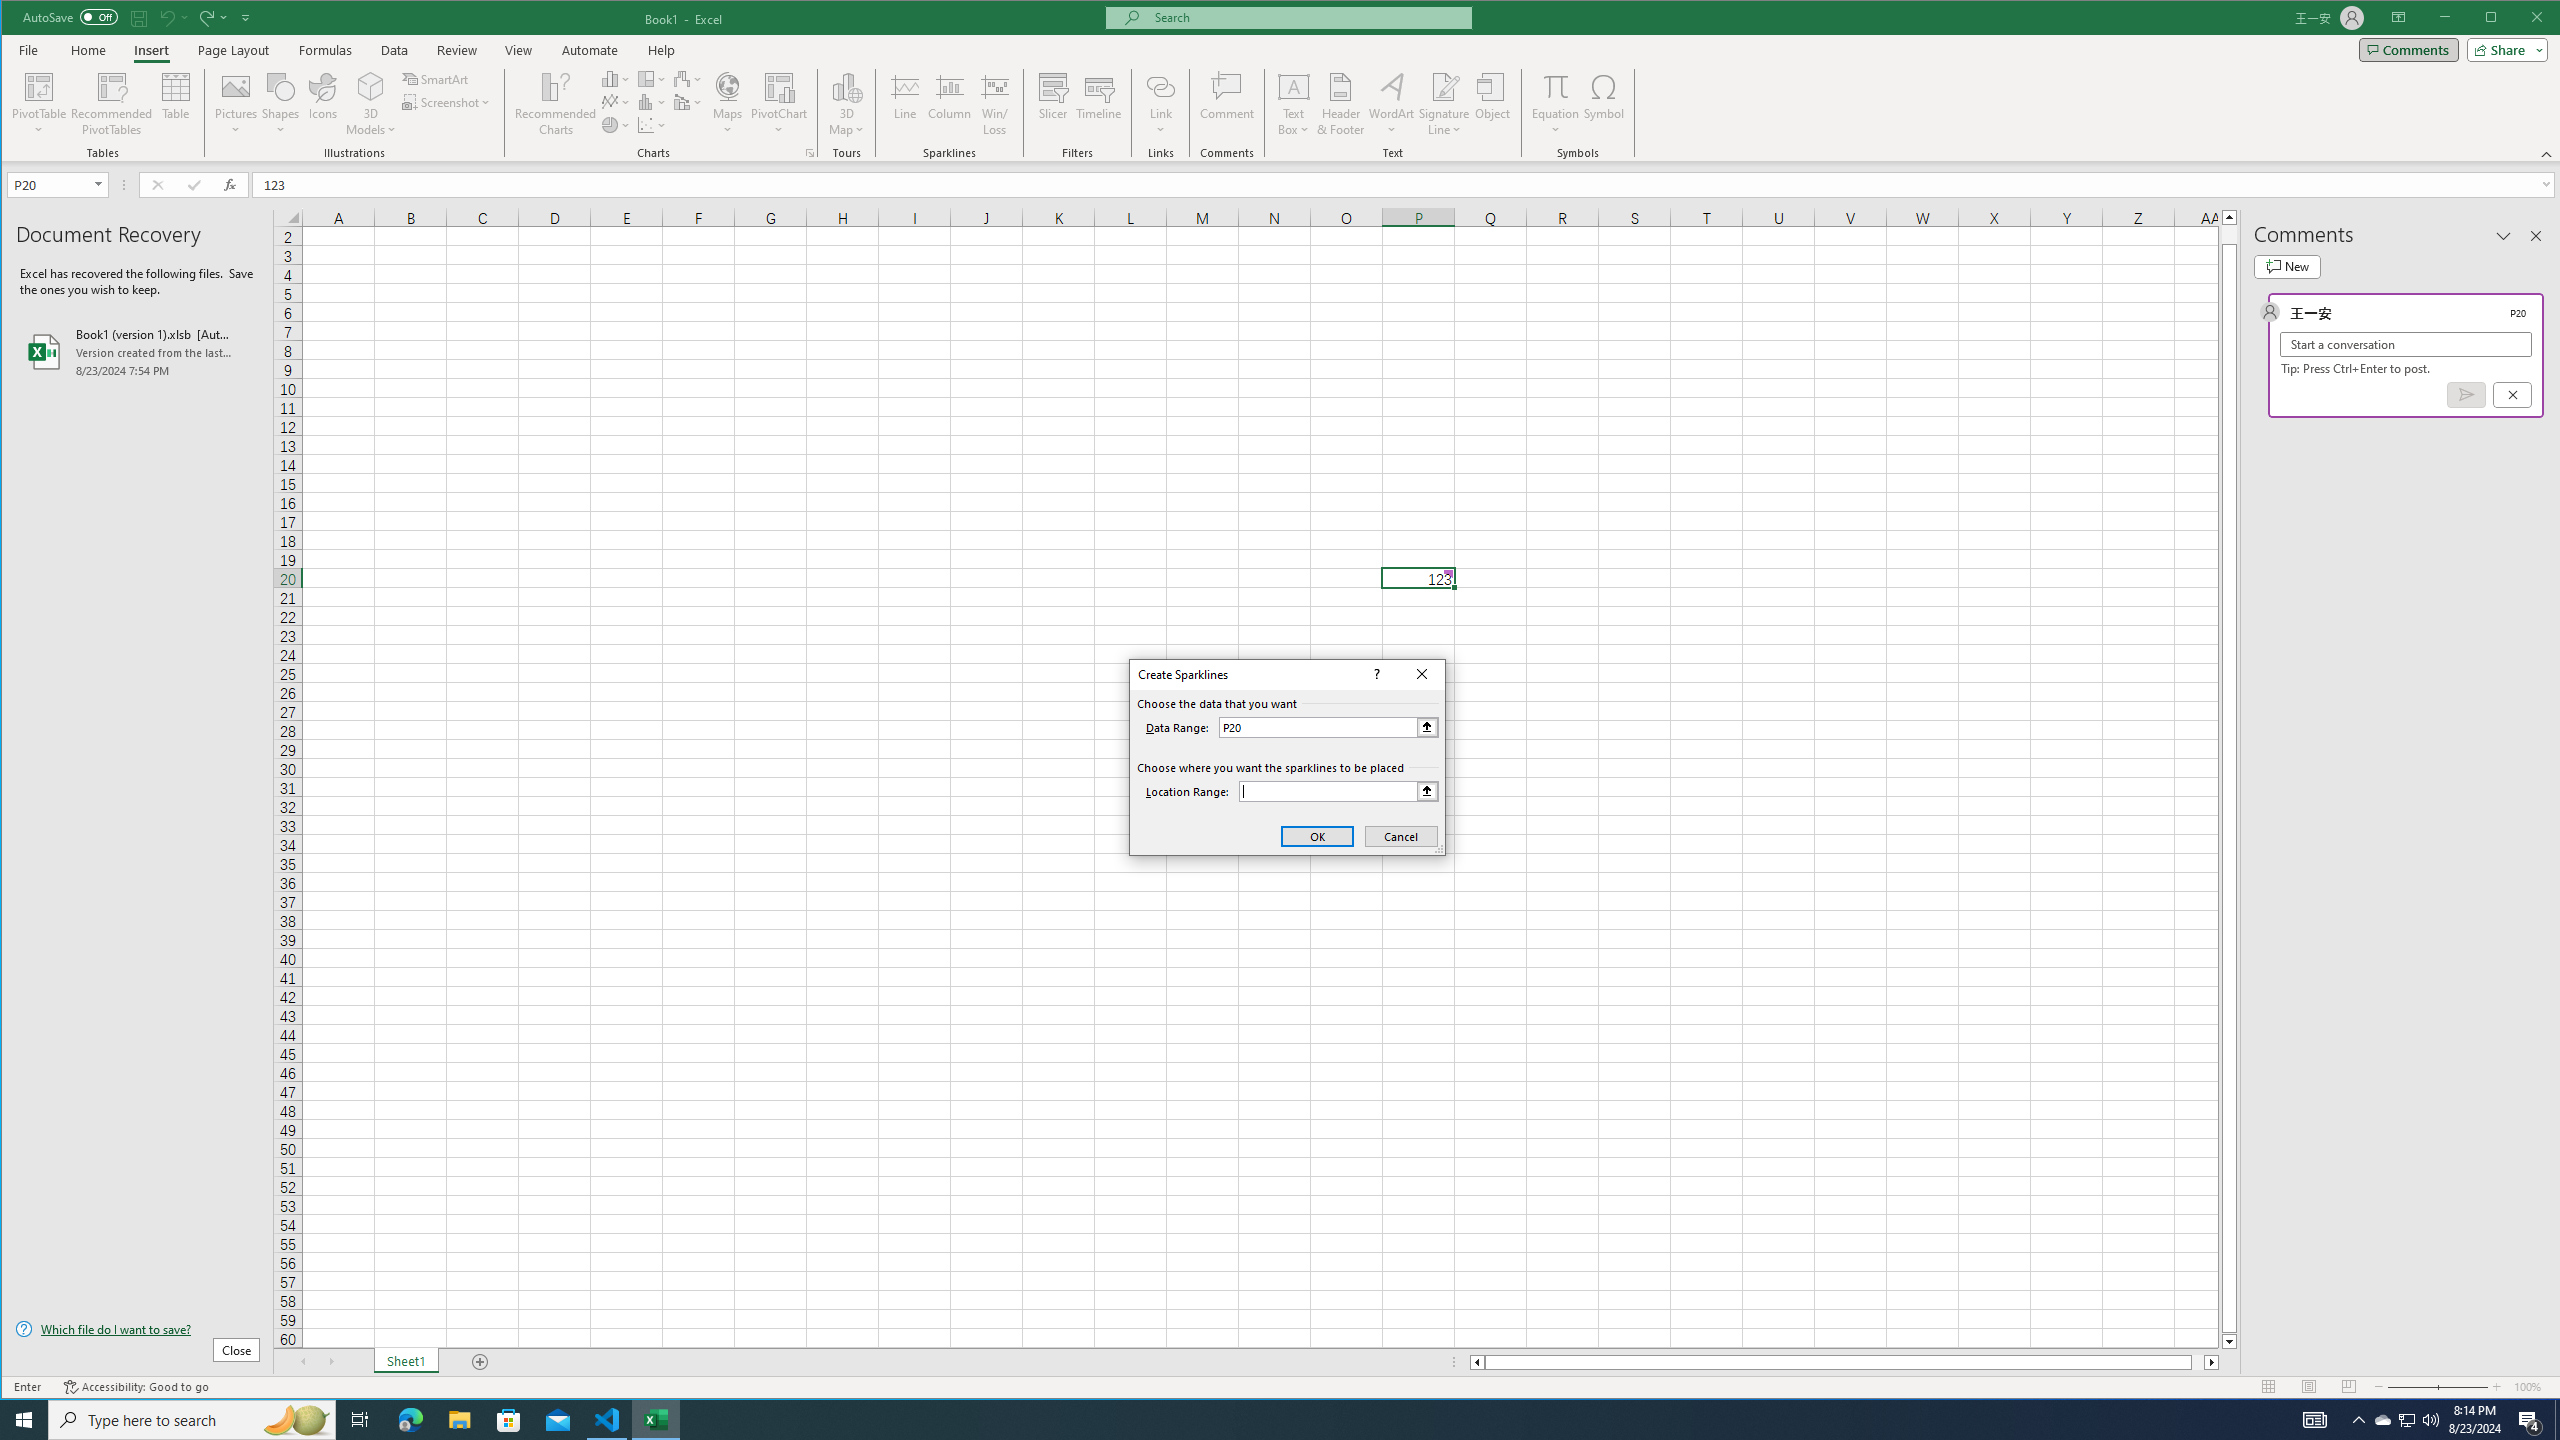 Image resolution: width=2560 pixels, height=1440 pixels. What do you see at coordinates (1281, 81) in the screenshot?
I see `Class: MsoCommandBar` at bounding box center [1281, 81].